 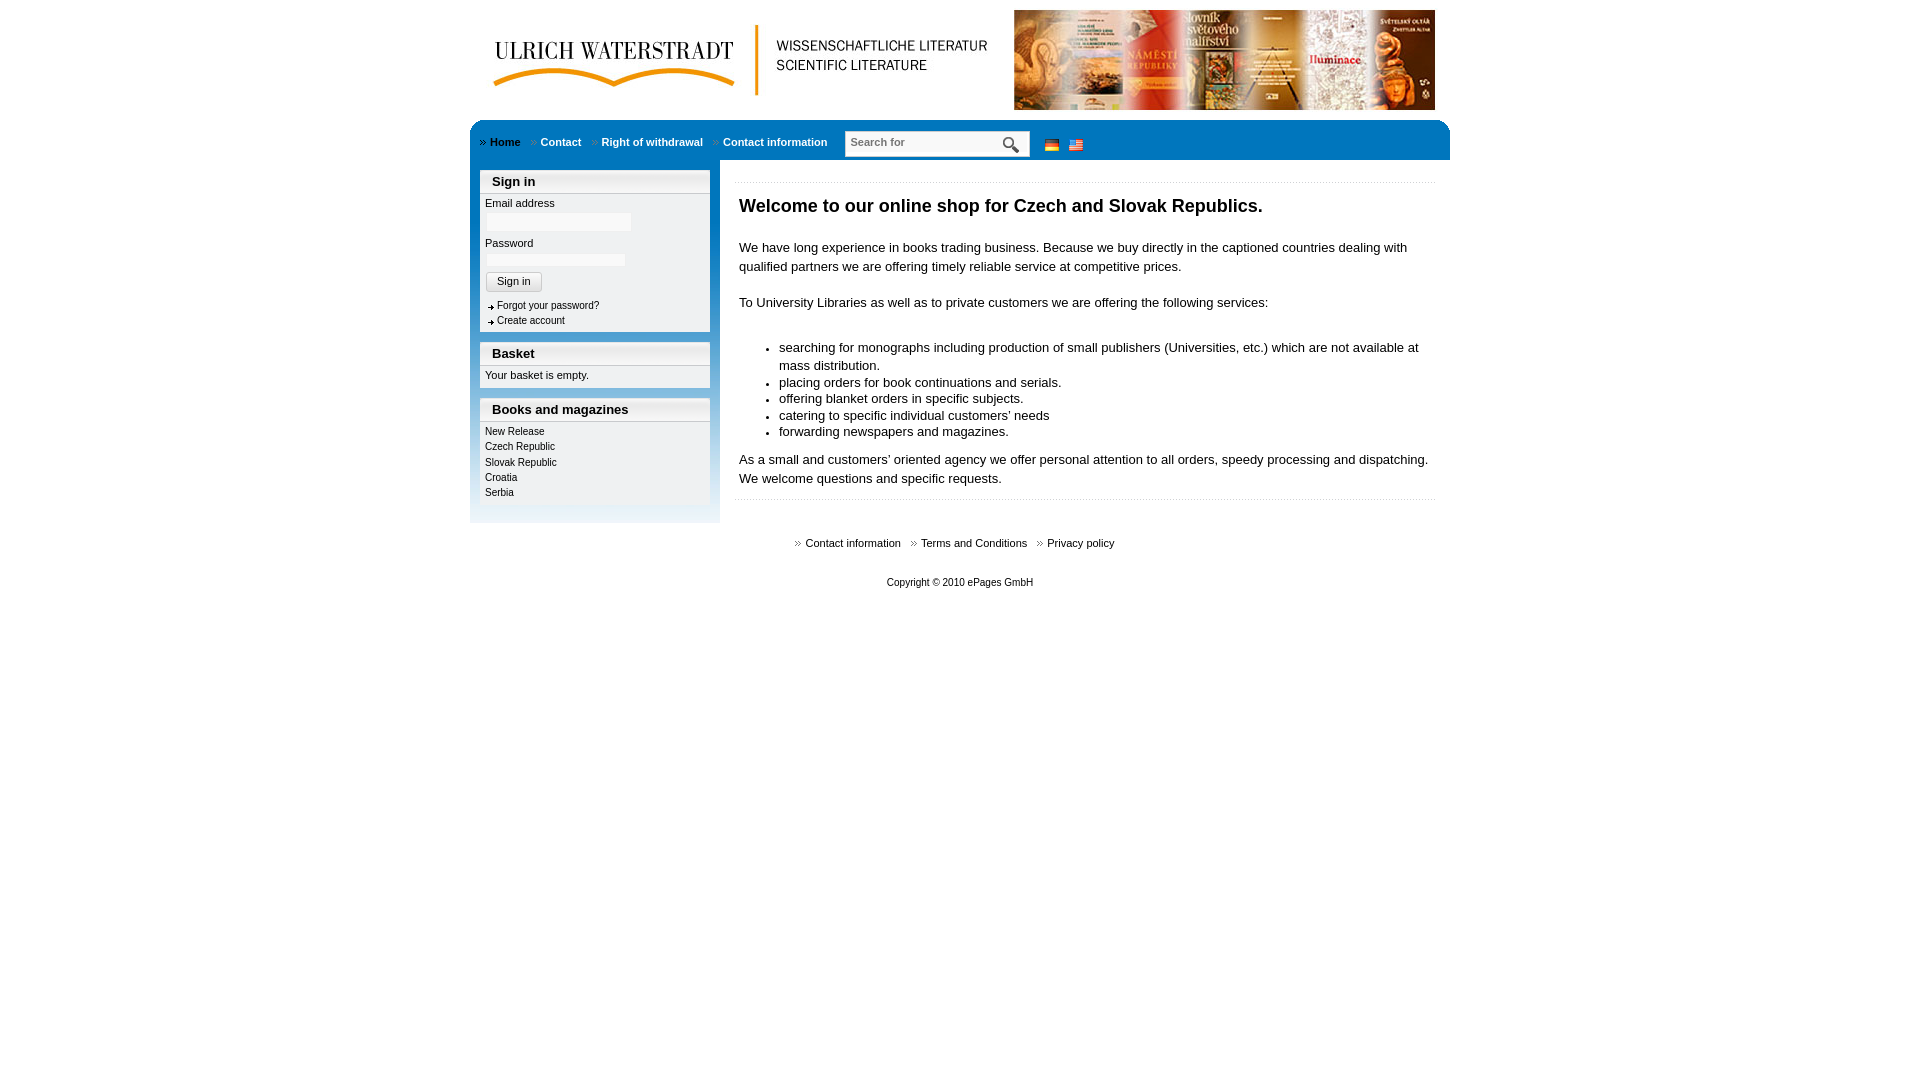 I want to click on Sign in, so click(x=513, y=281).